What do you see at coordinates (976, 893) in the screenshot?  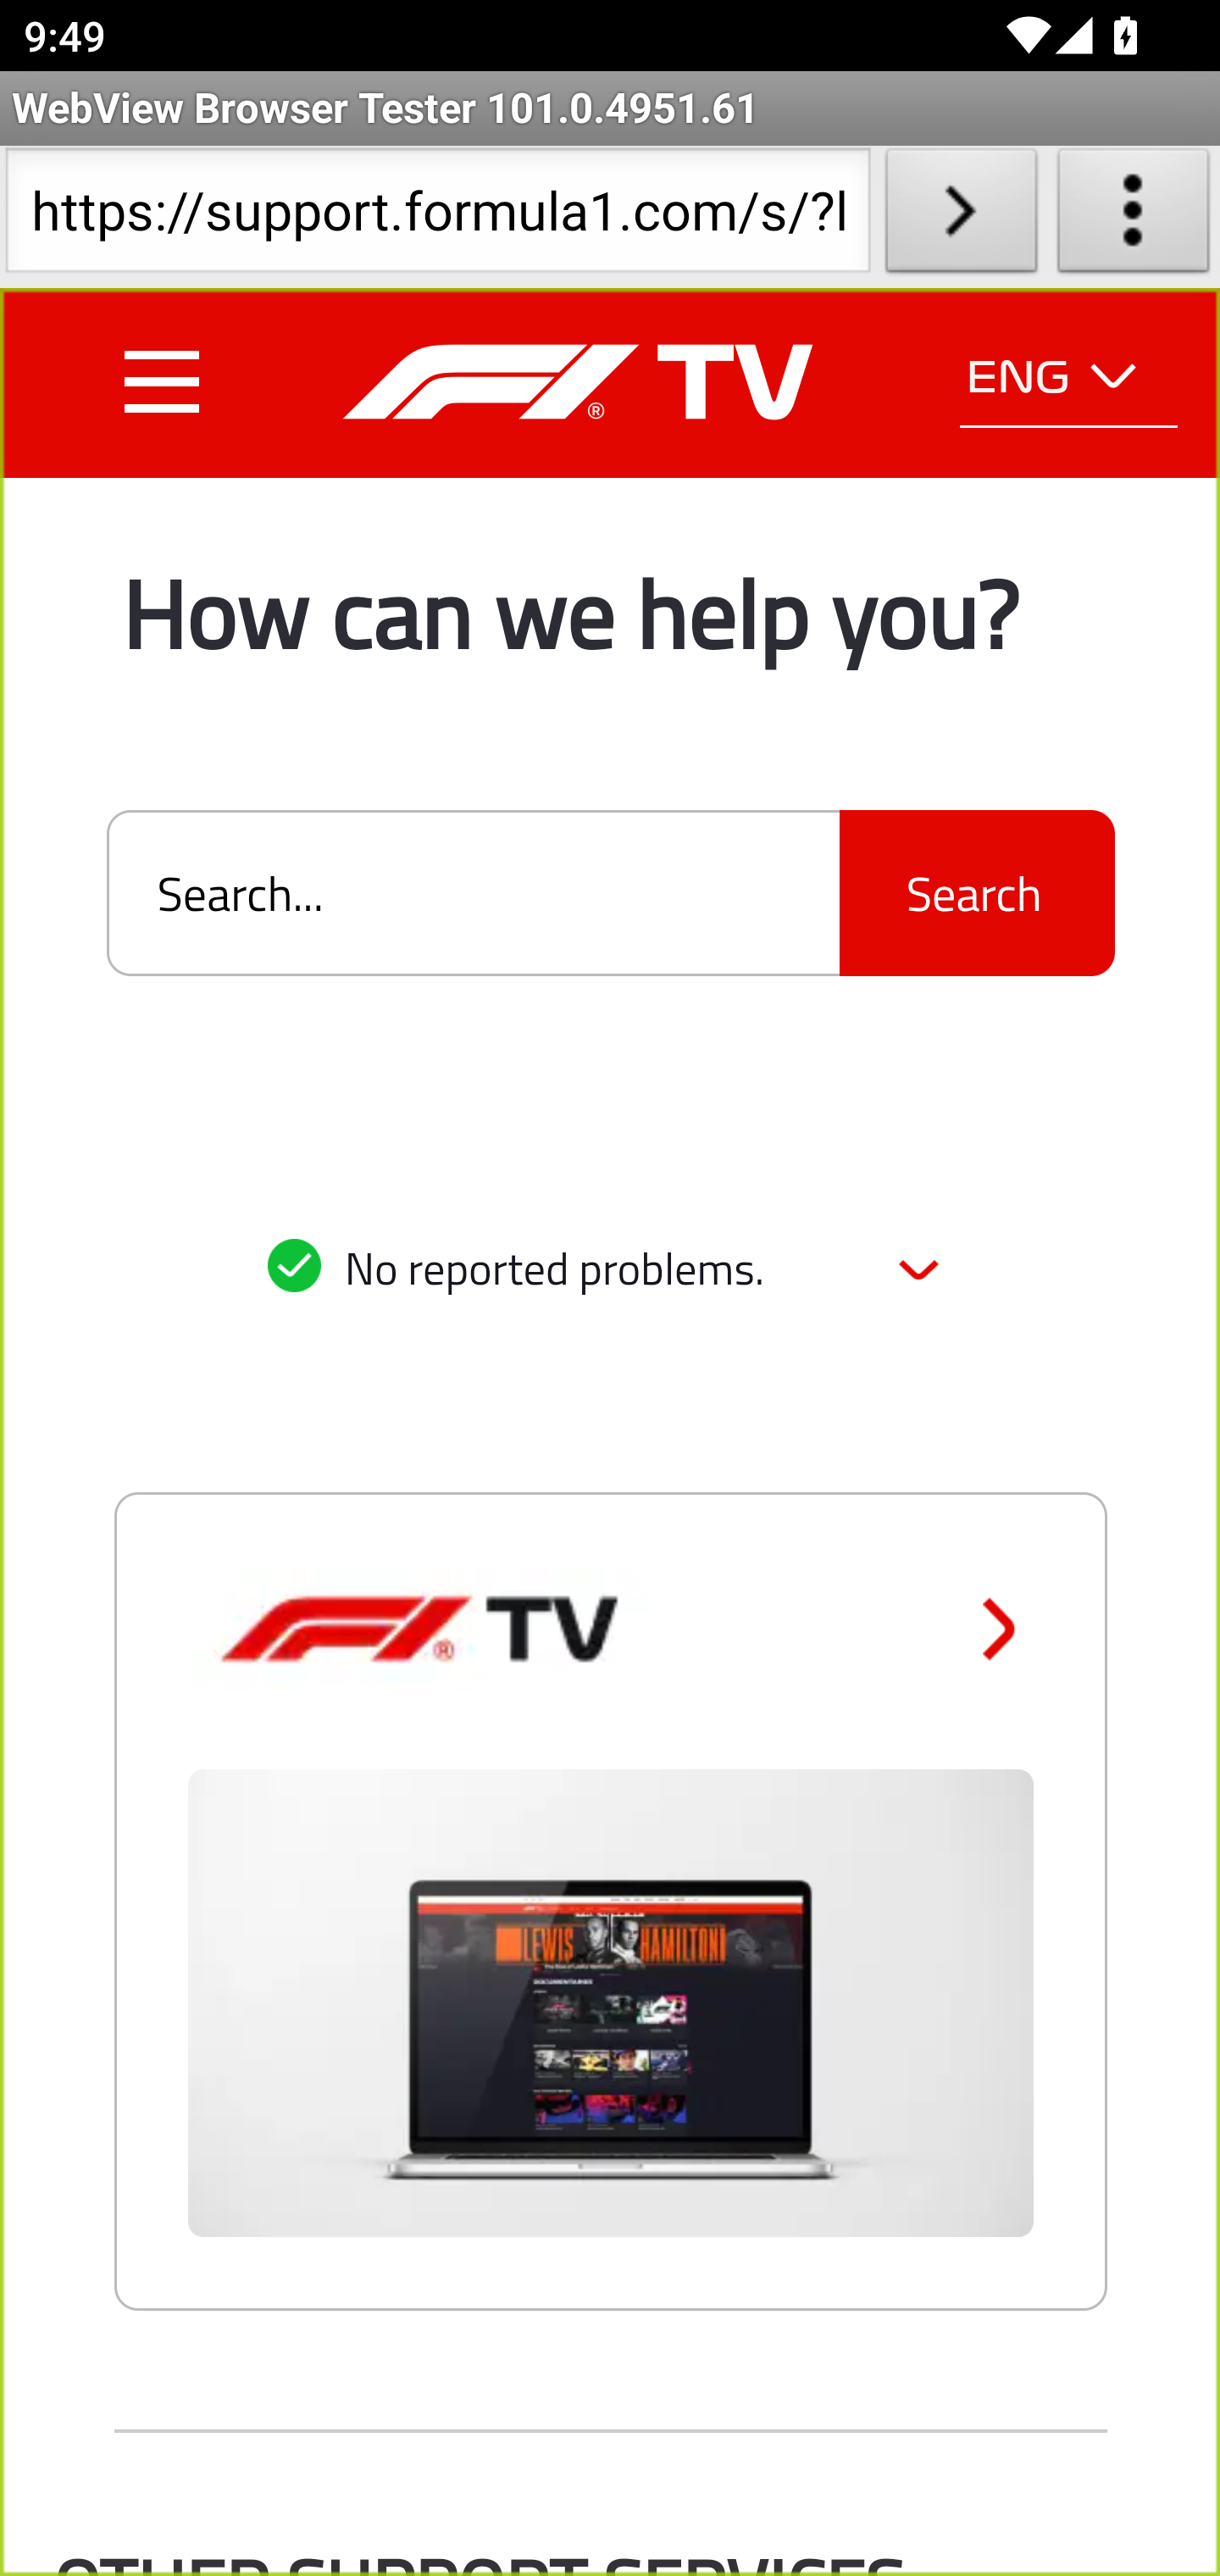 I see `Search` at bounding box center [976, 893].